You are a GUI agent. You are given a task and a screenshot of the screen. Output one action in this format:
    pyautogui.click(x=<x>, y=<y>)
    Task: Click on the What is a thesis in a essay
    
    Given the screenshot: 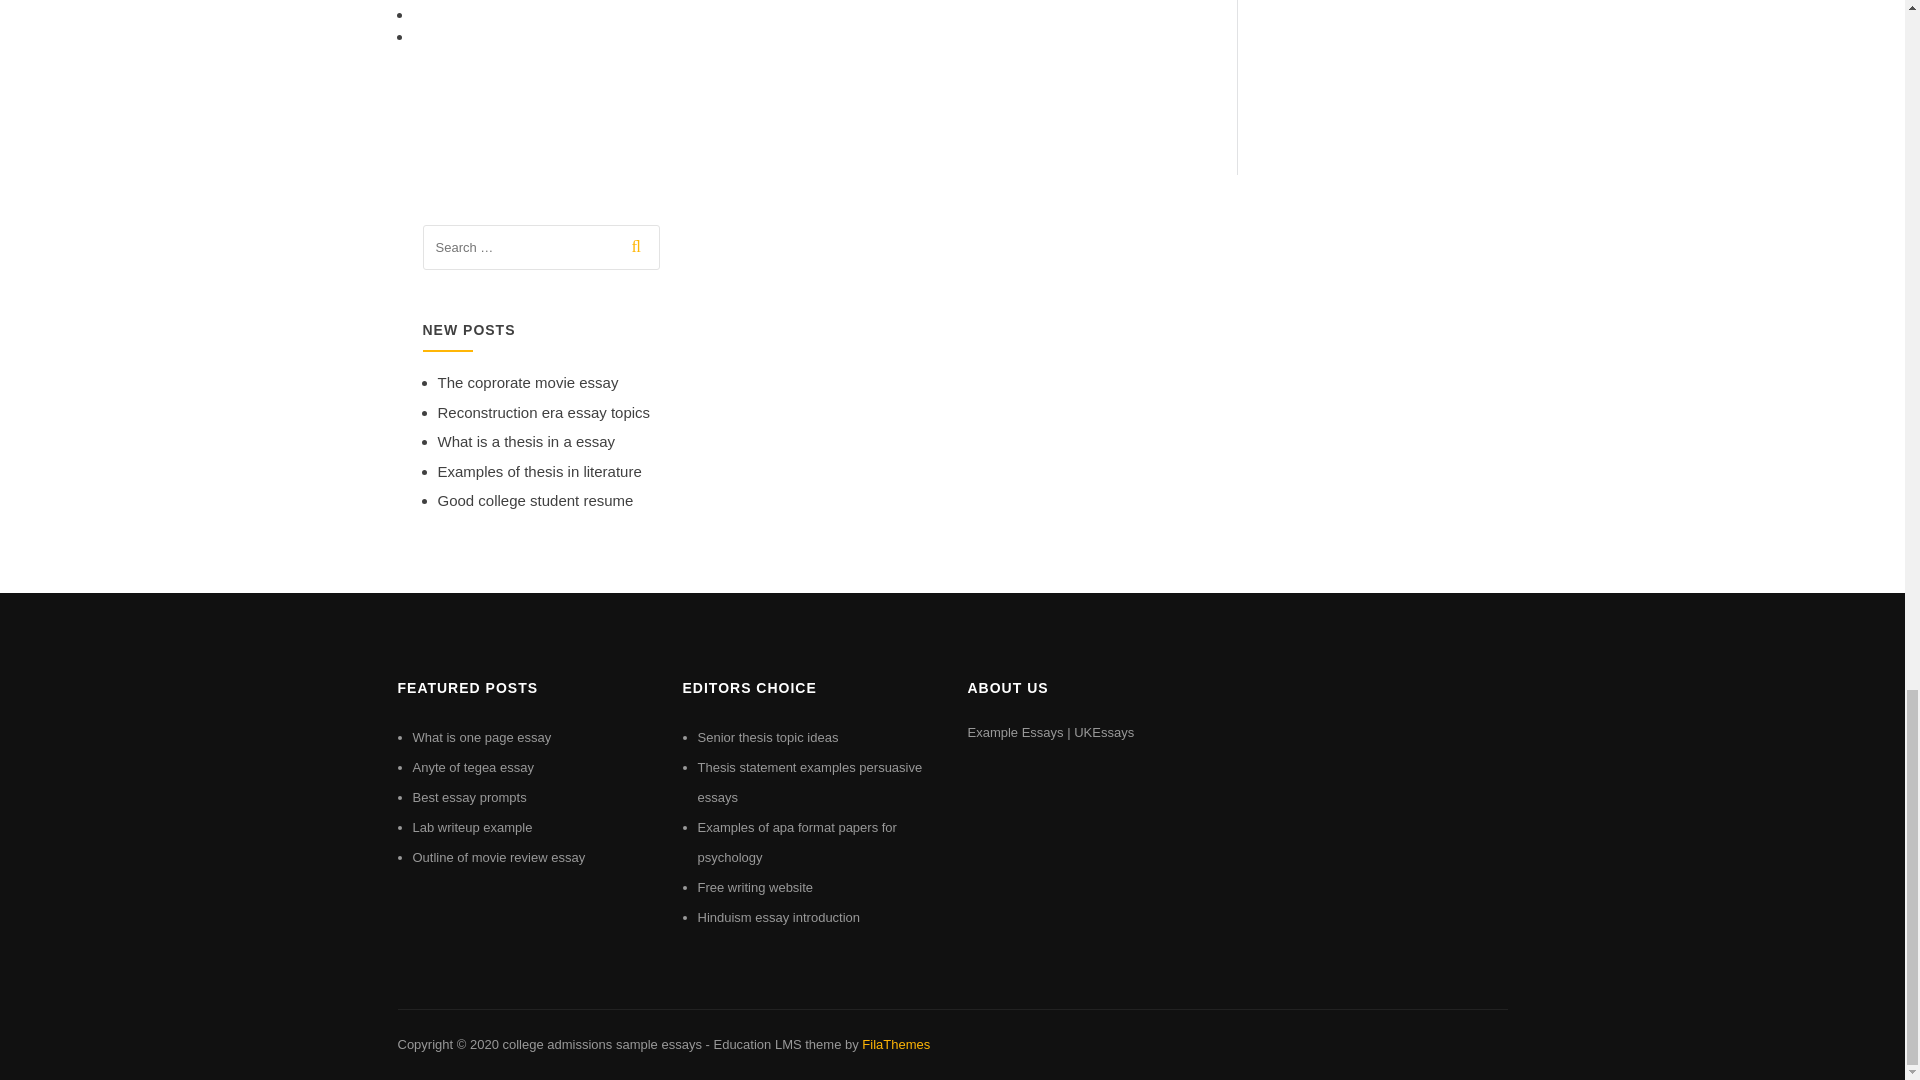 What is the action you would take?
    pyautogui.click(x=526, y=442)
    